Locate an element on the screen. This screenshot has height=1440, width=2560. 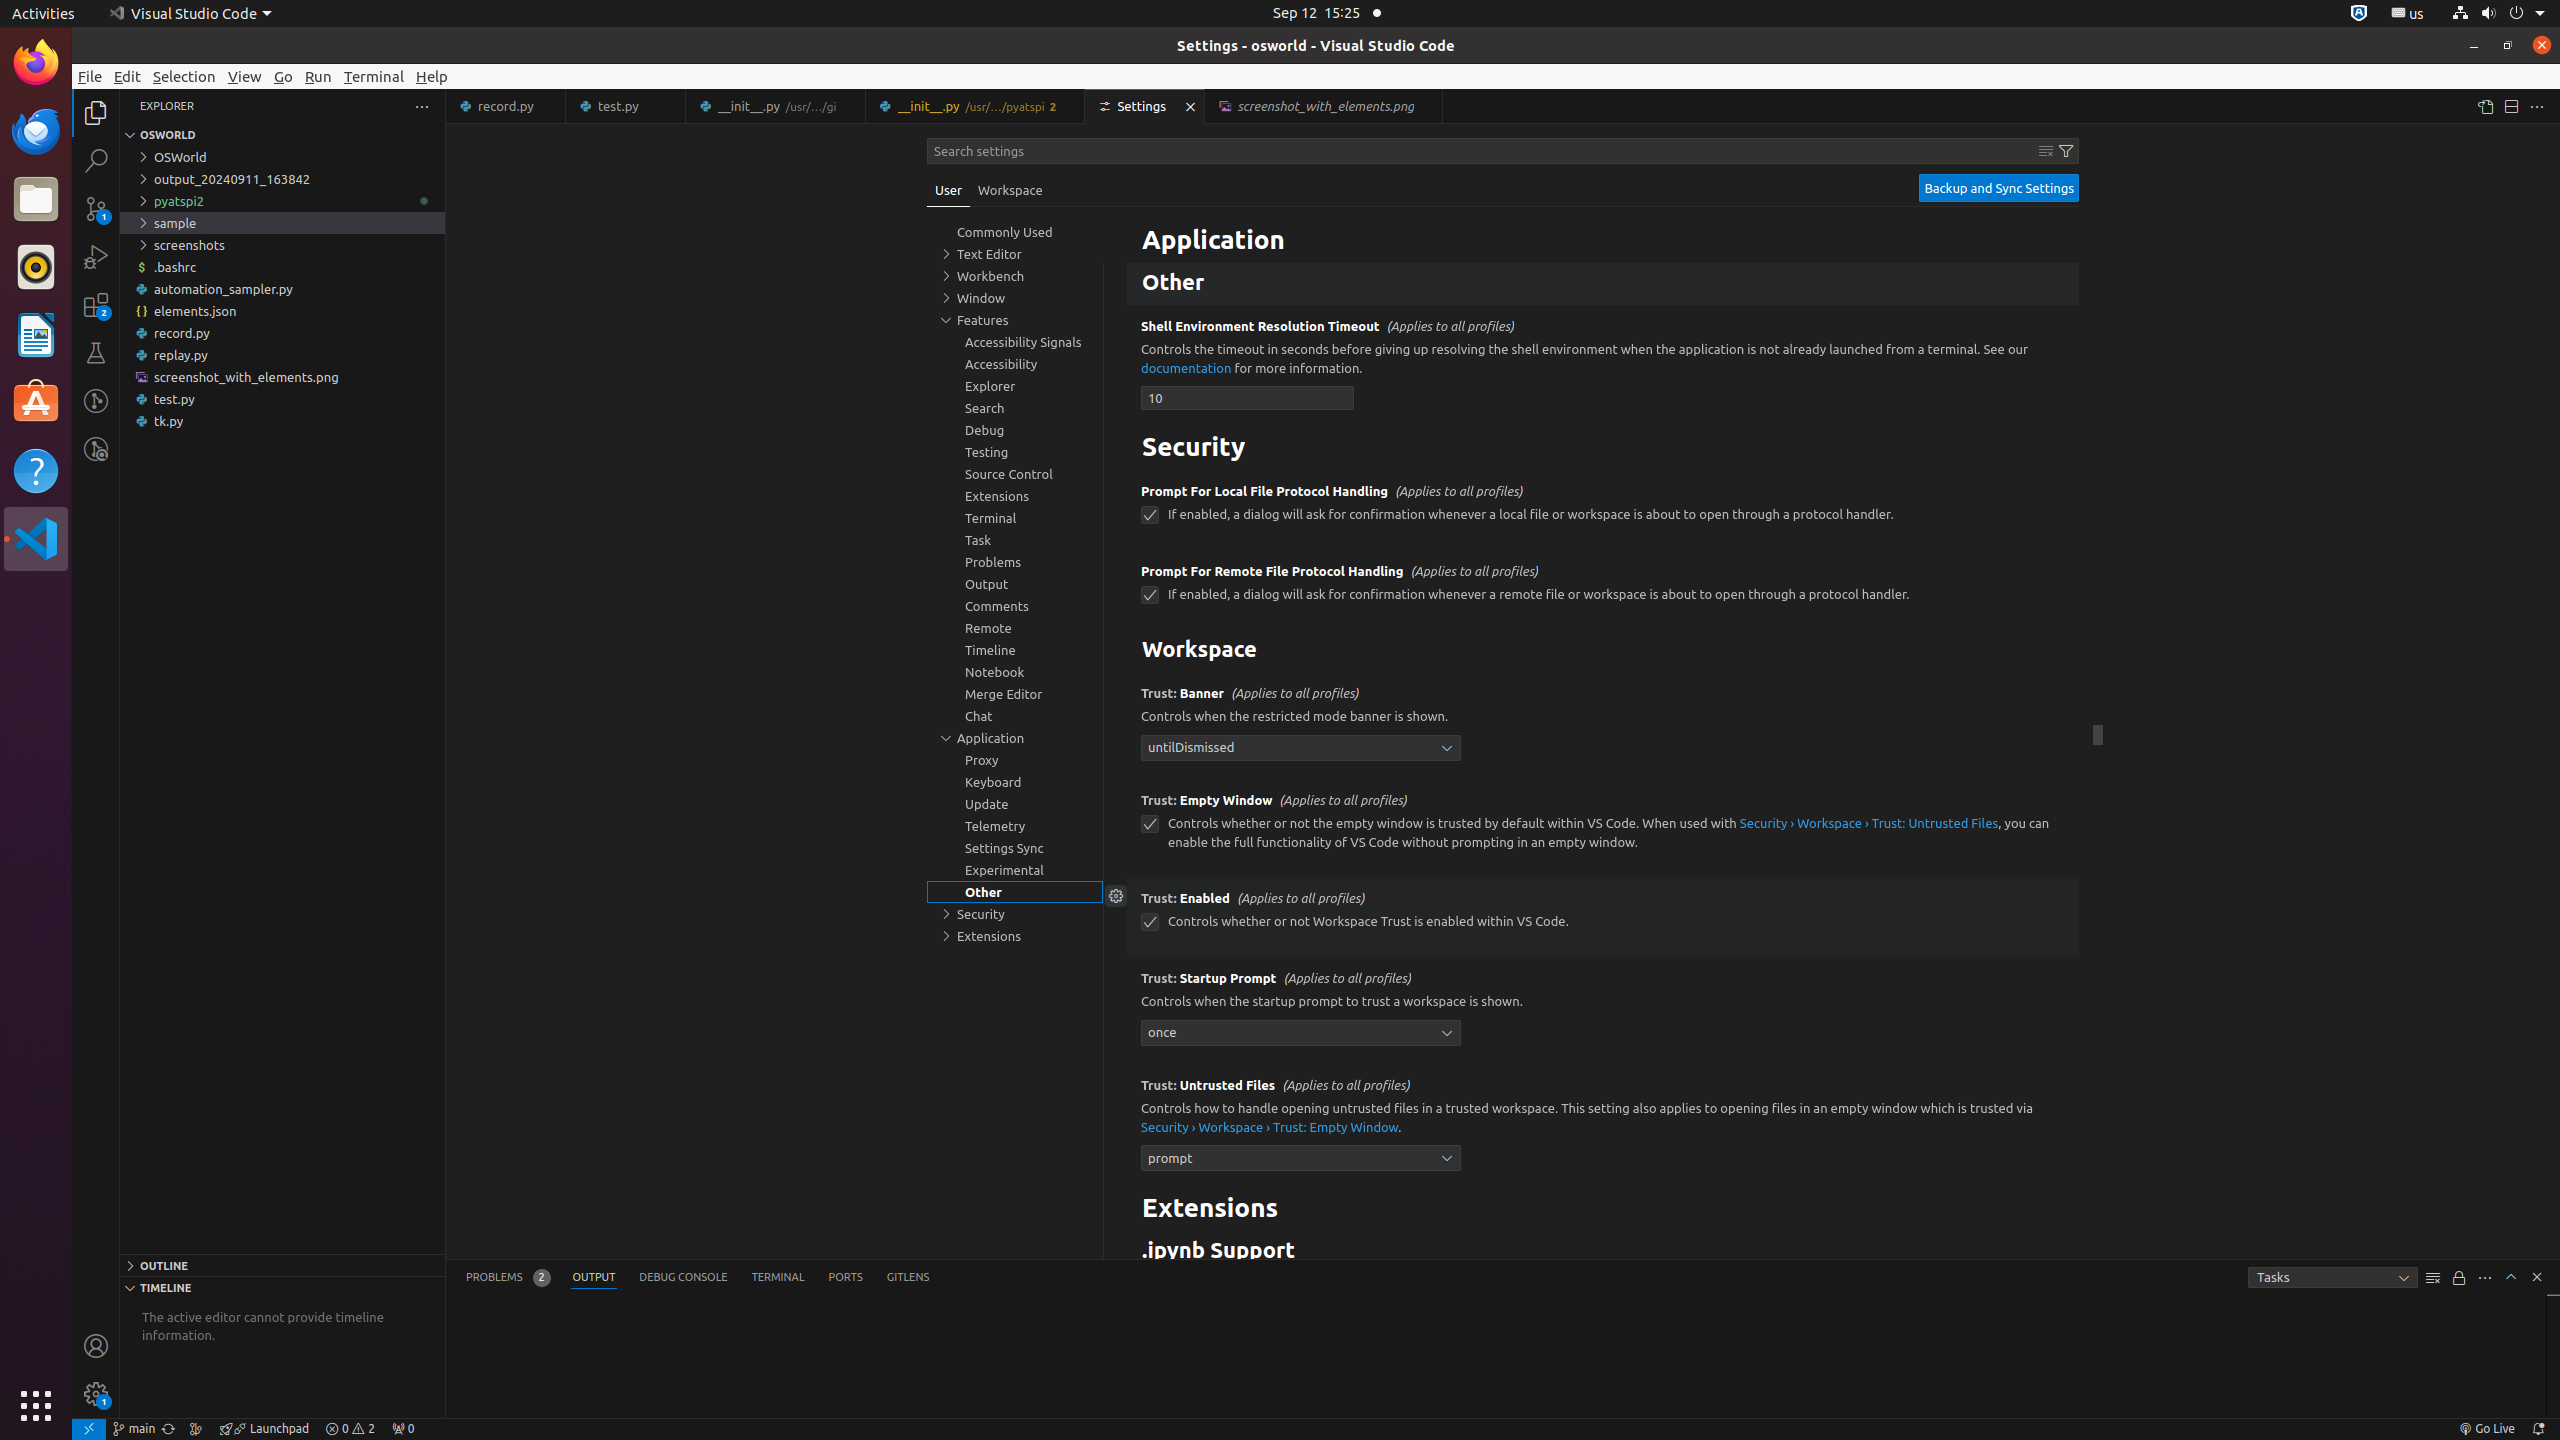
Other is located at coordinates (1603, 284).